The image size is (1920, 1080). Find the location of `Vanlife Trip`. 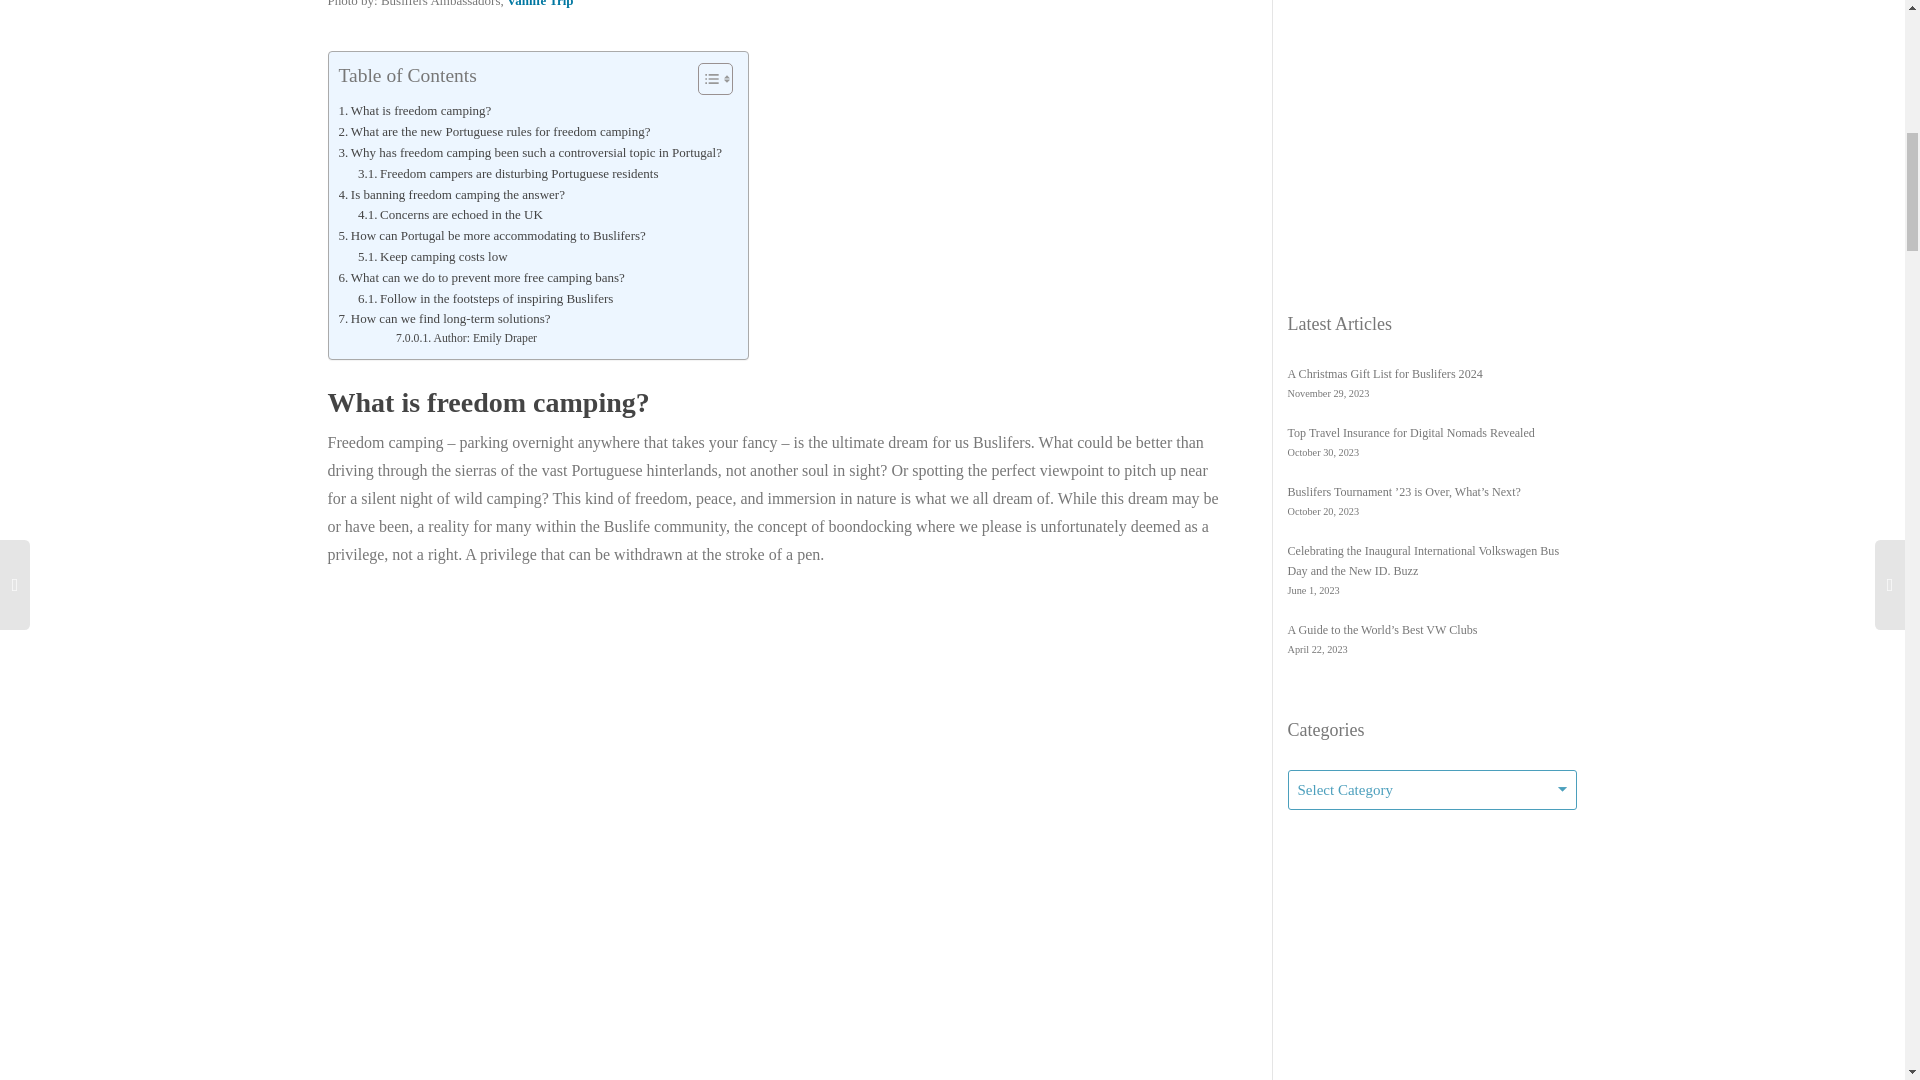

Vanlife Trip is located at coordinates (540, 4).